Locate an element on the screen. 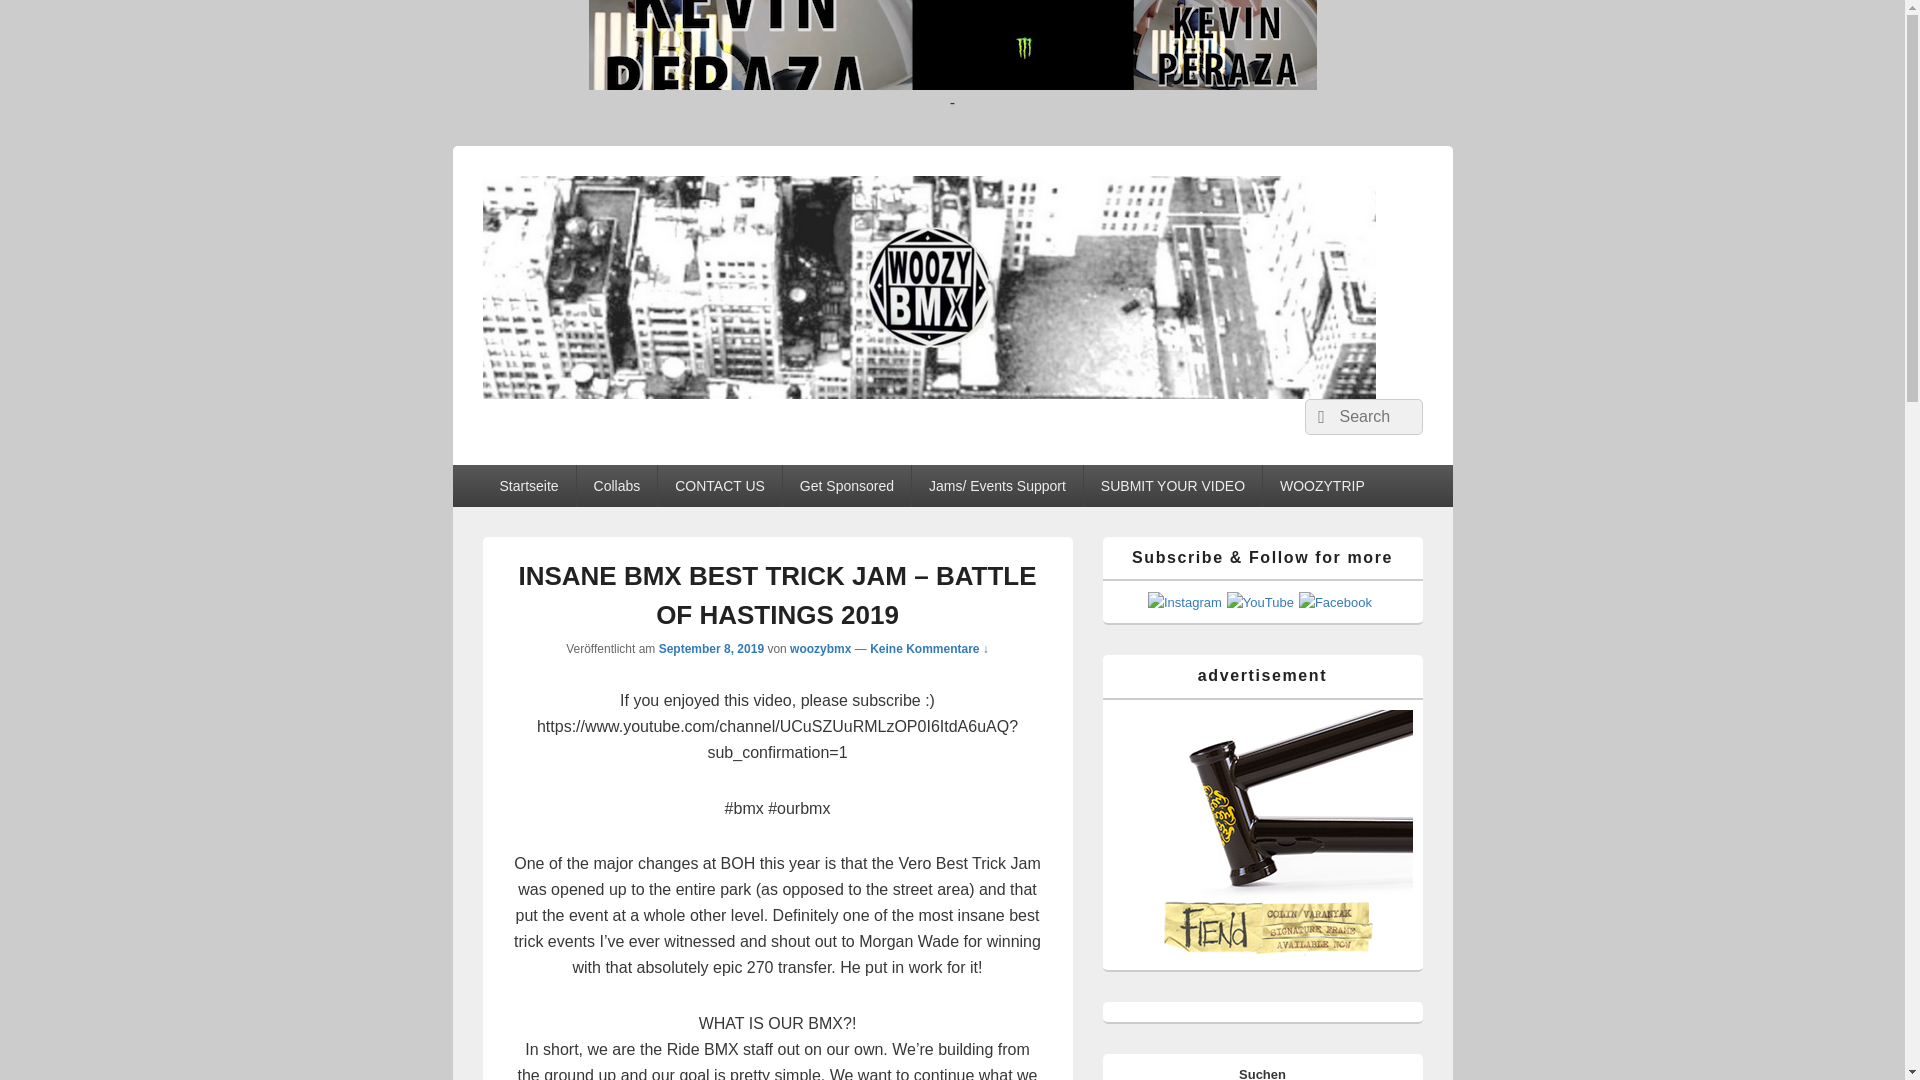 This screenshot has width=1920, height=1080. Connect on Facebook is located at coordinates (1336, 602).